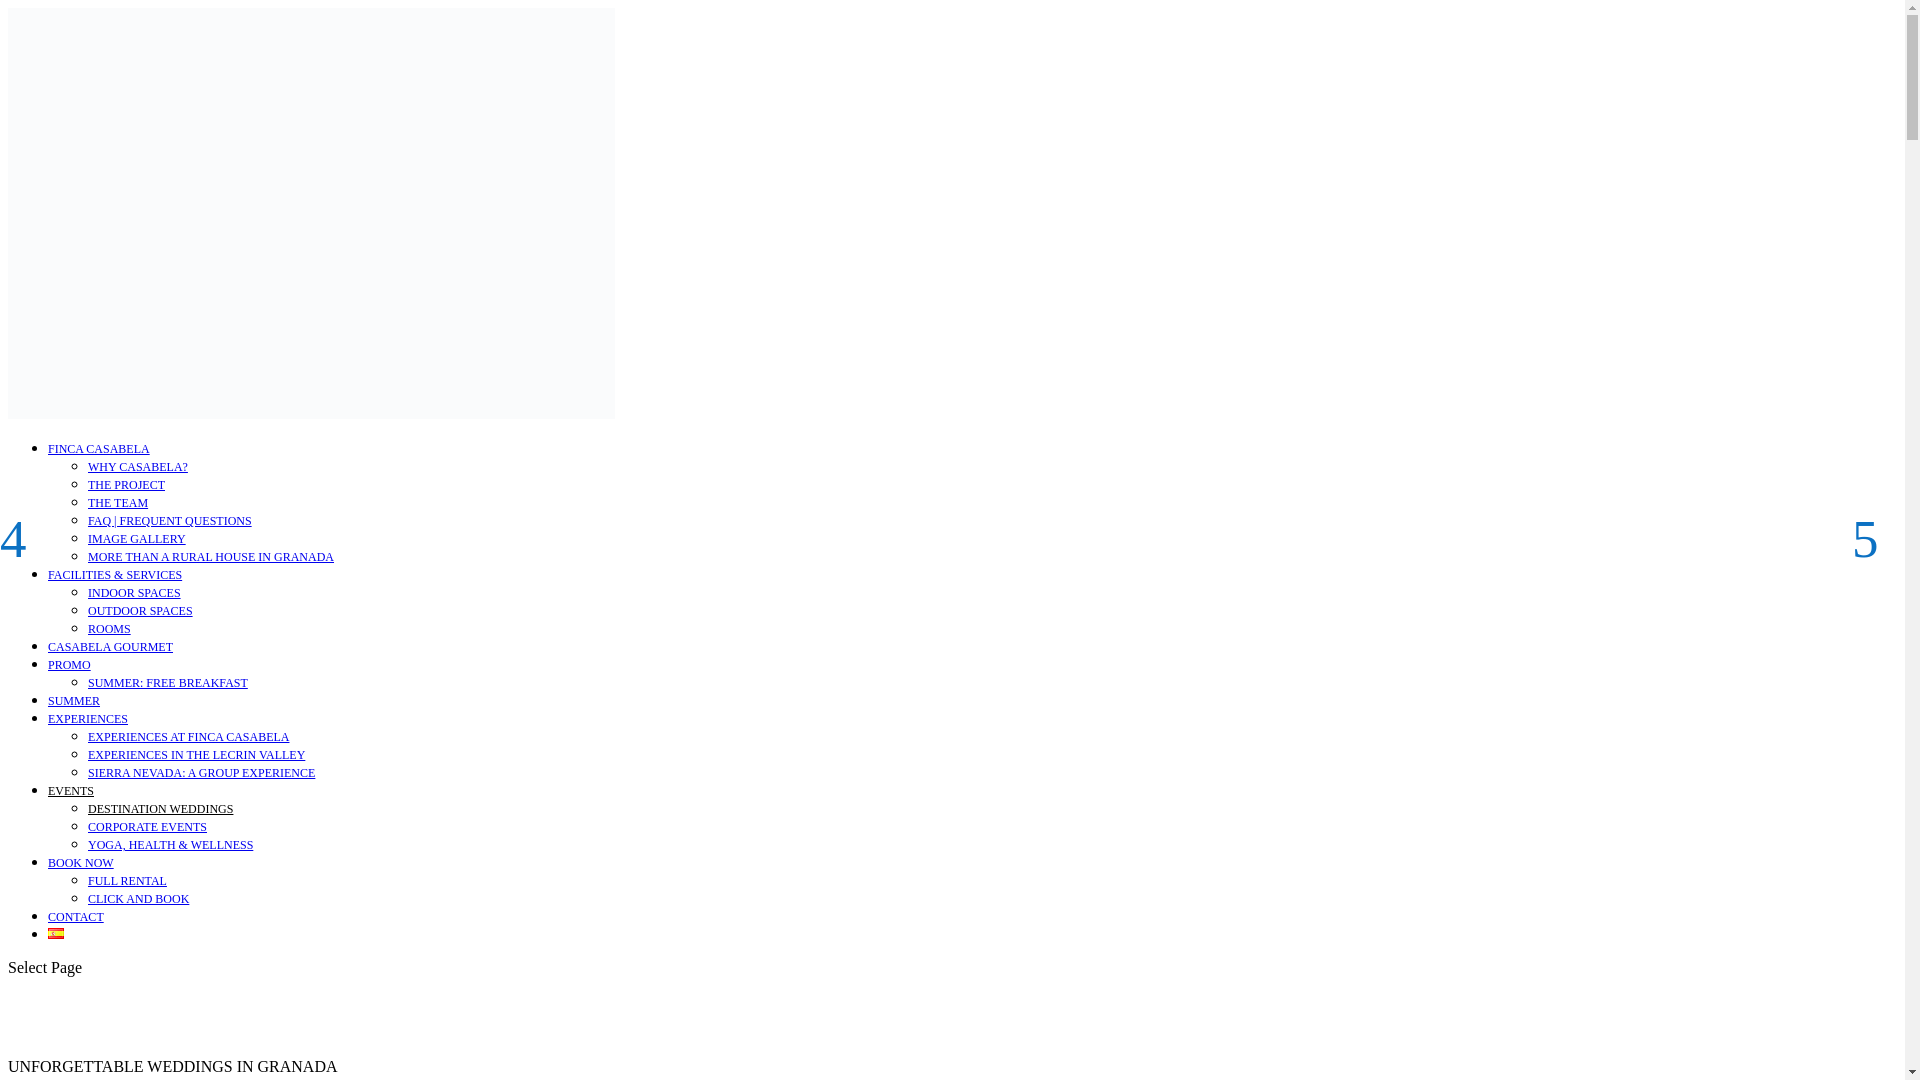 The height and width of the screenshot is (1080, 1920). I want to click on EVENTS, so click(71, 791).